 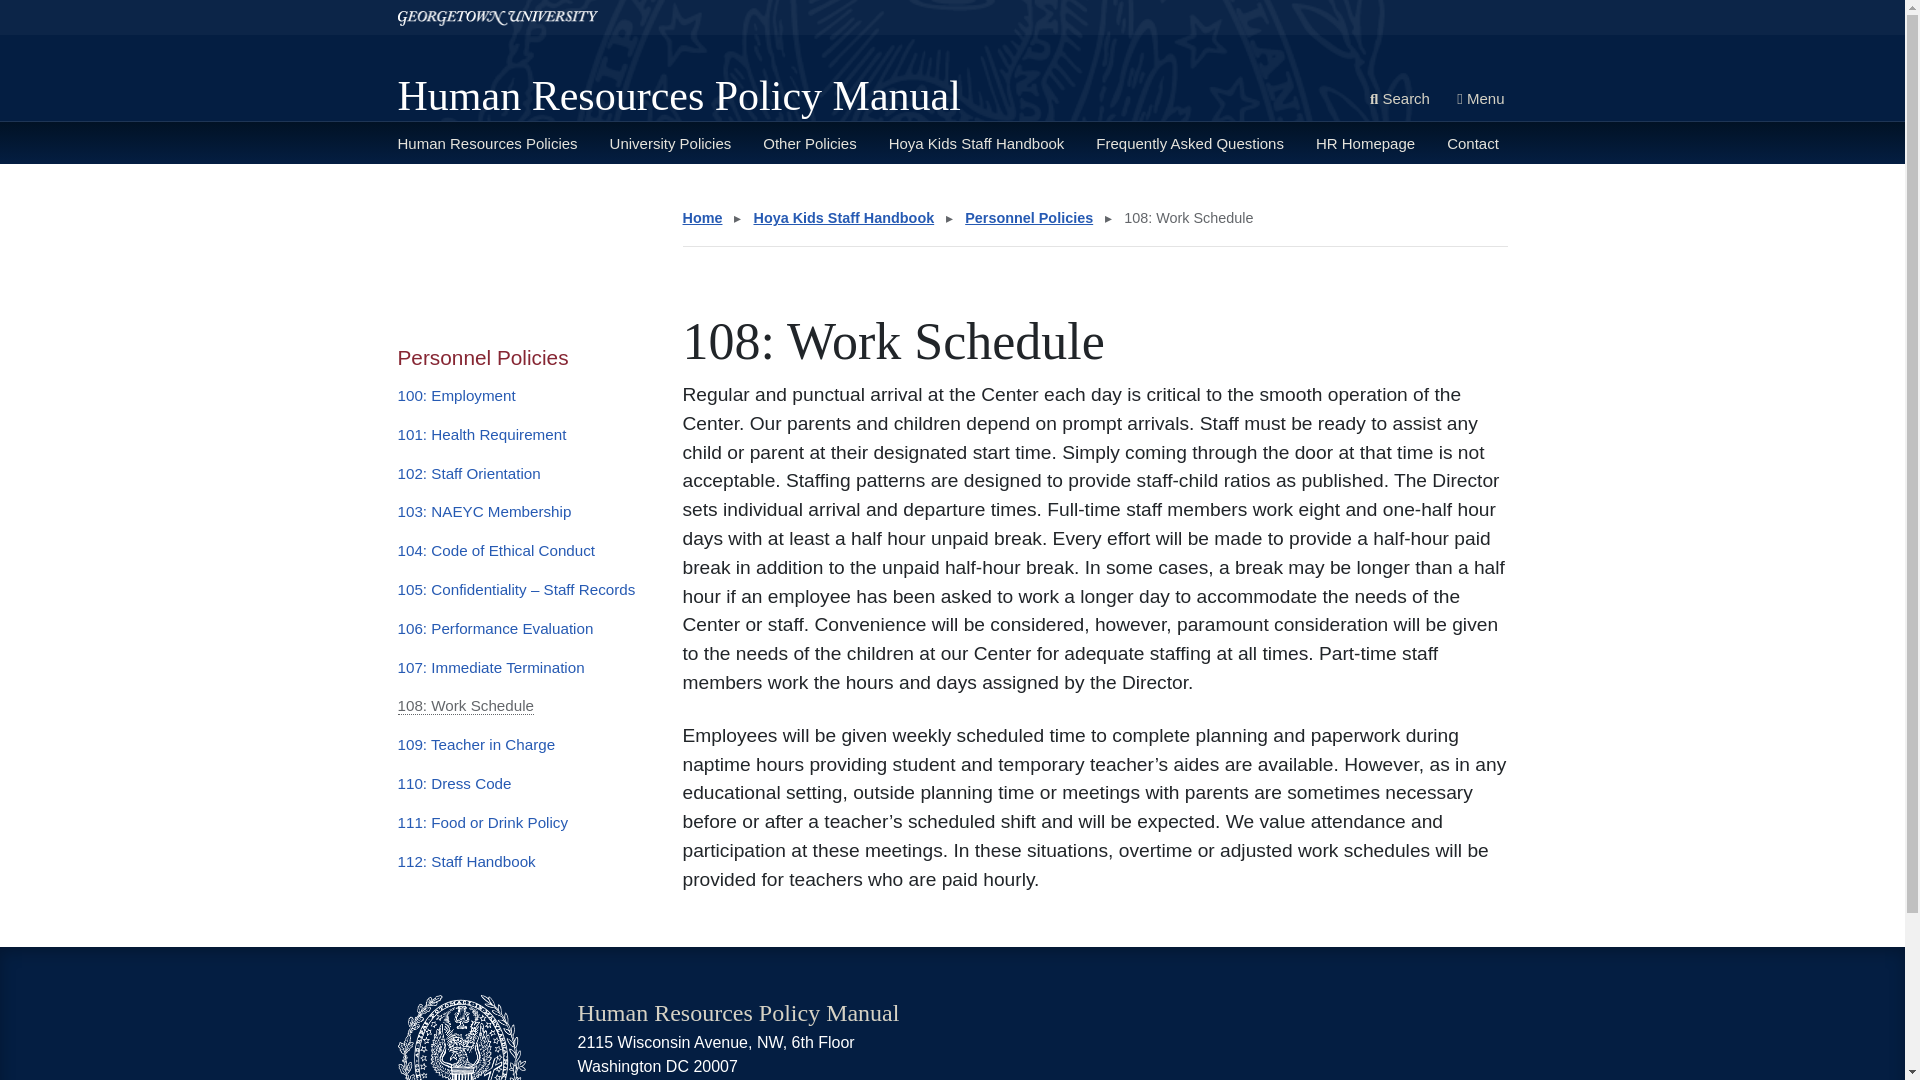 I want to click on Toggle sub-navigation, so click(x=491, y=191).